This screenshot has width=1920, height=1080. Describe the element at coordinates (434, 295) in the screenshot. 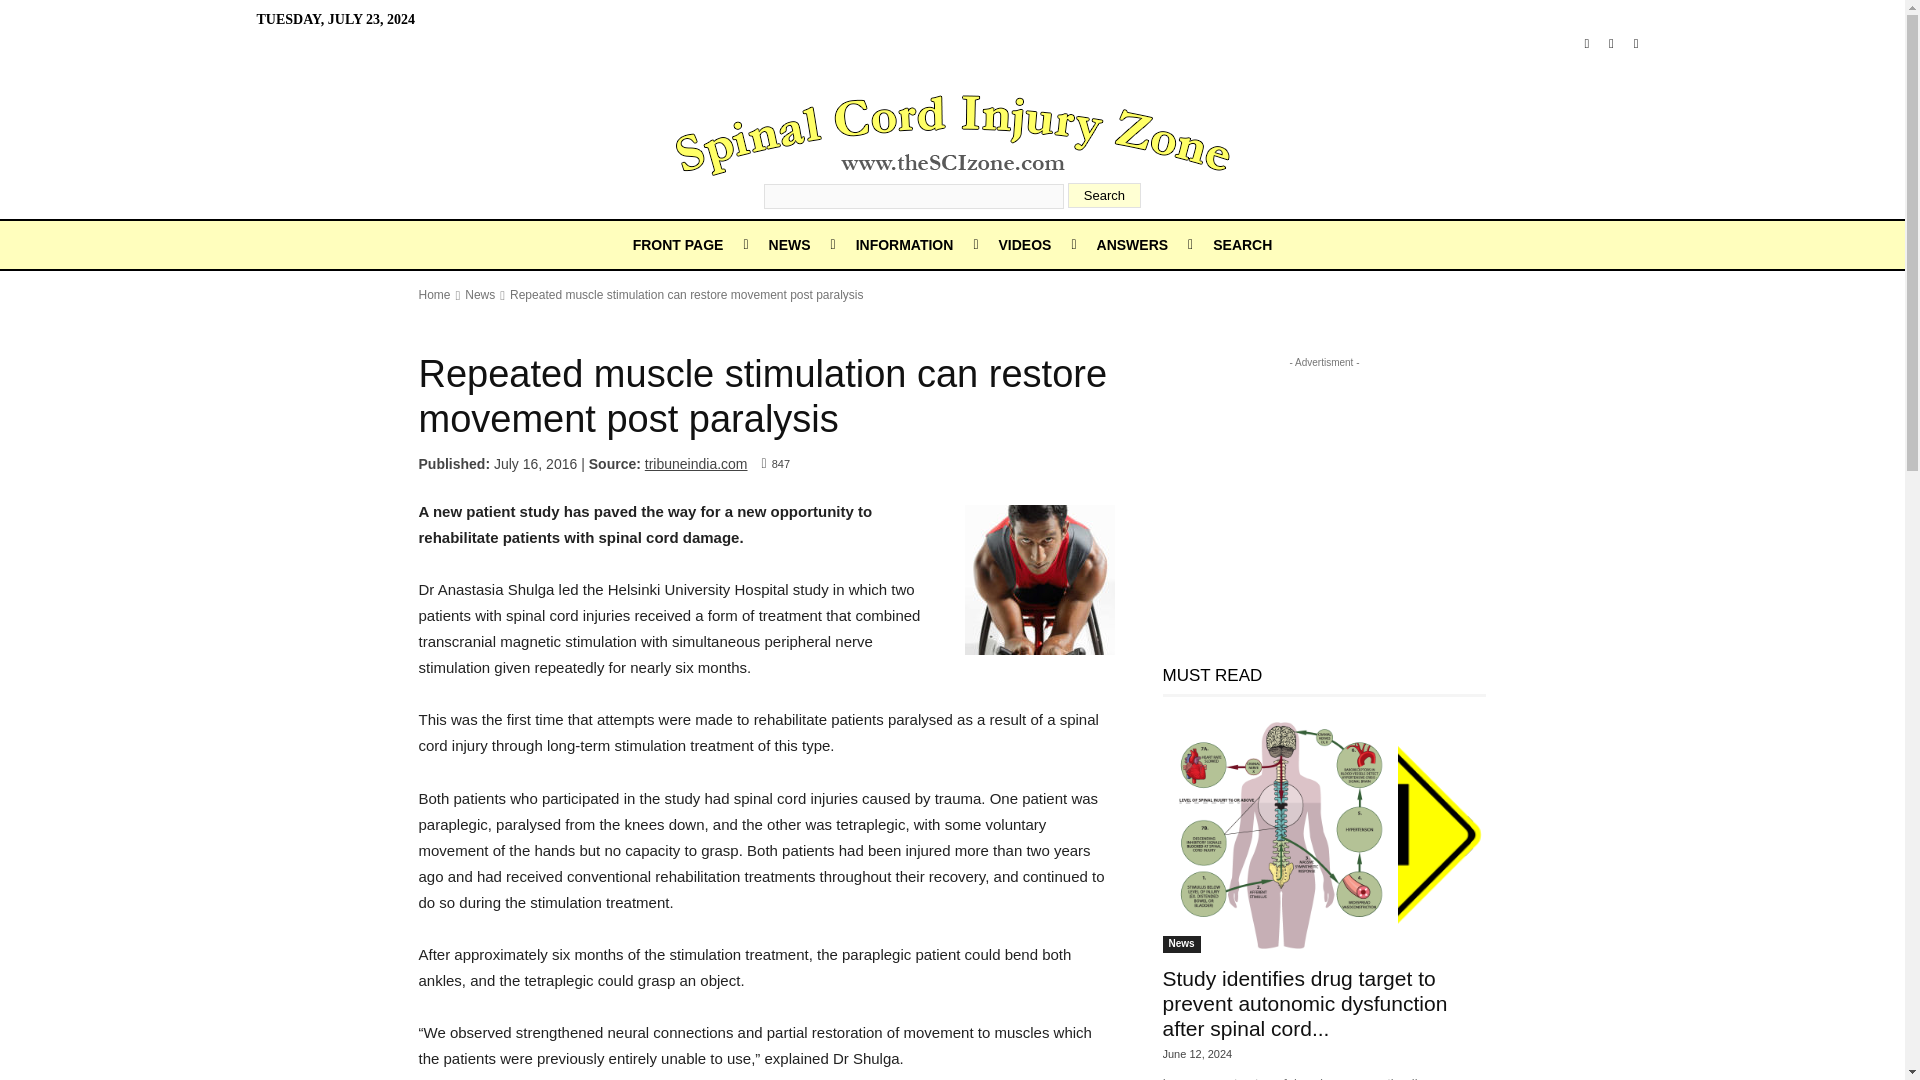

I see `Home` at that location.